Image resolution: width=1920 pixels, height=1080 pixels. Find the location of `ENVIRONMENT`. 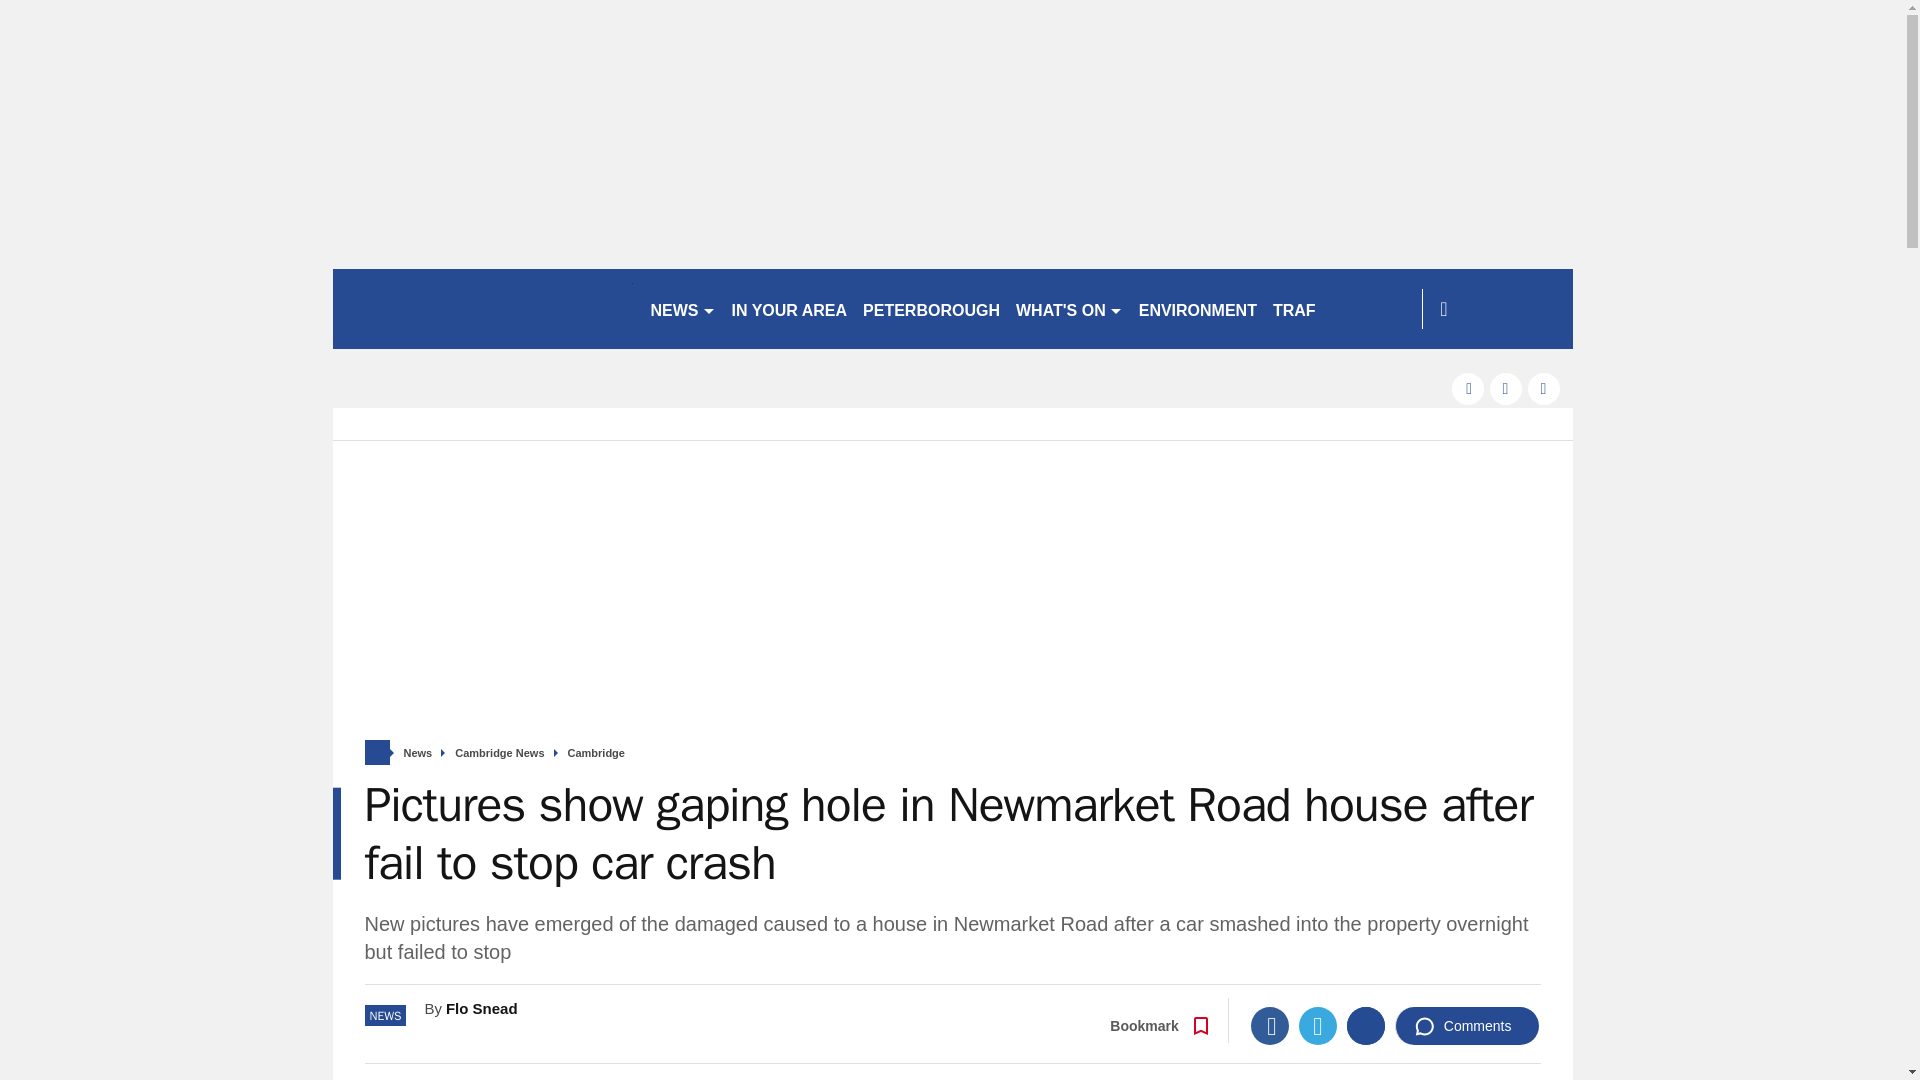

ENVIRONMENT is located at coordinates (1198, 308).